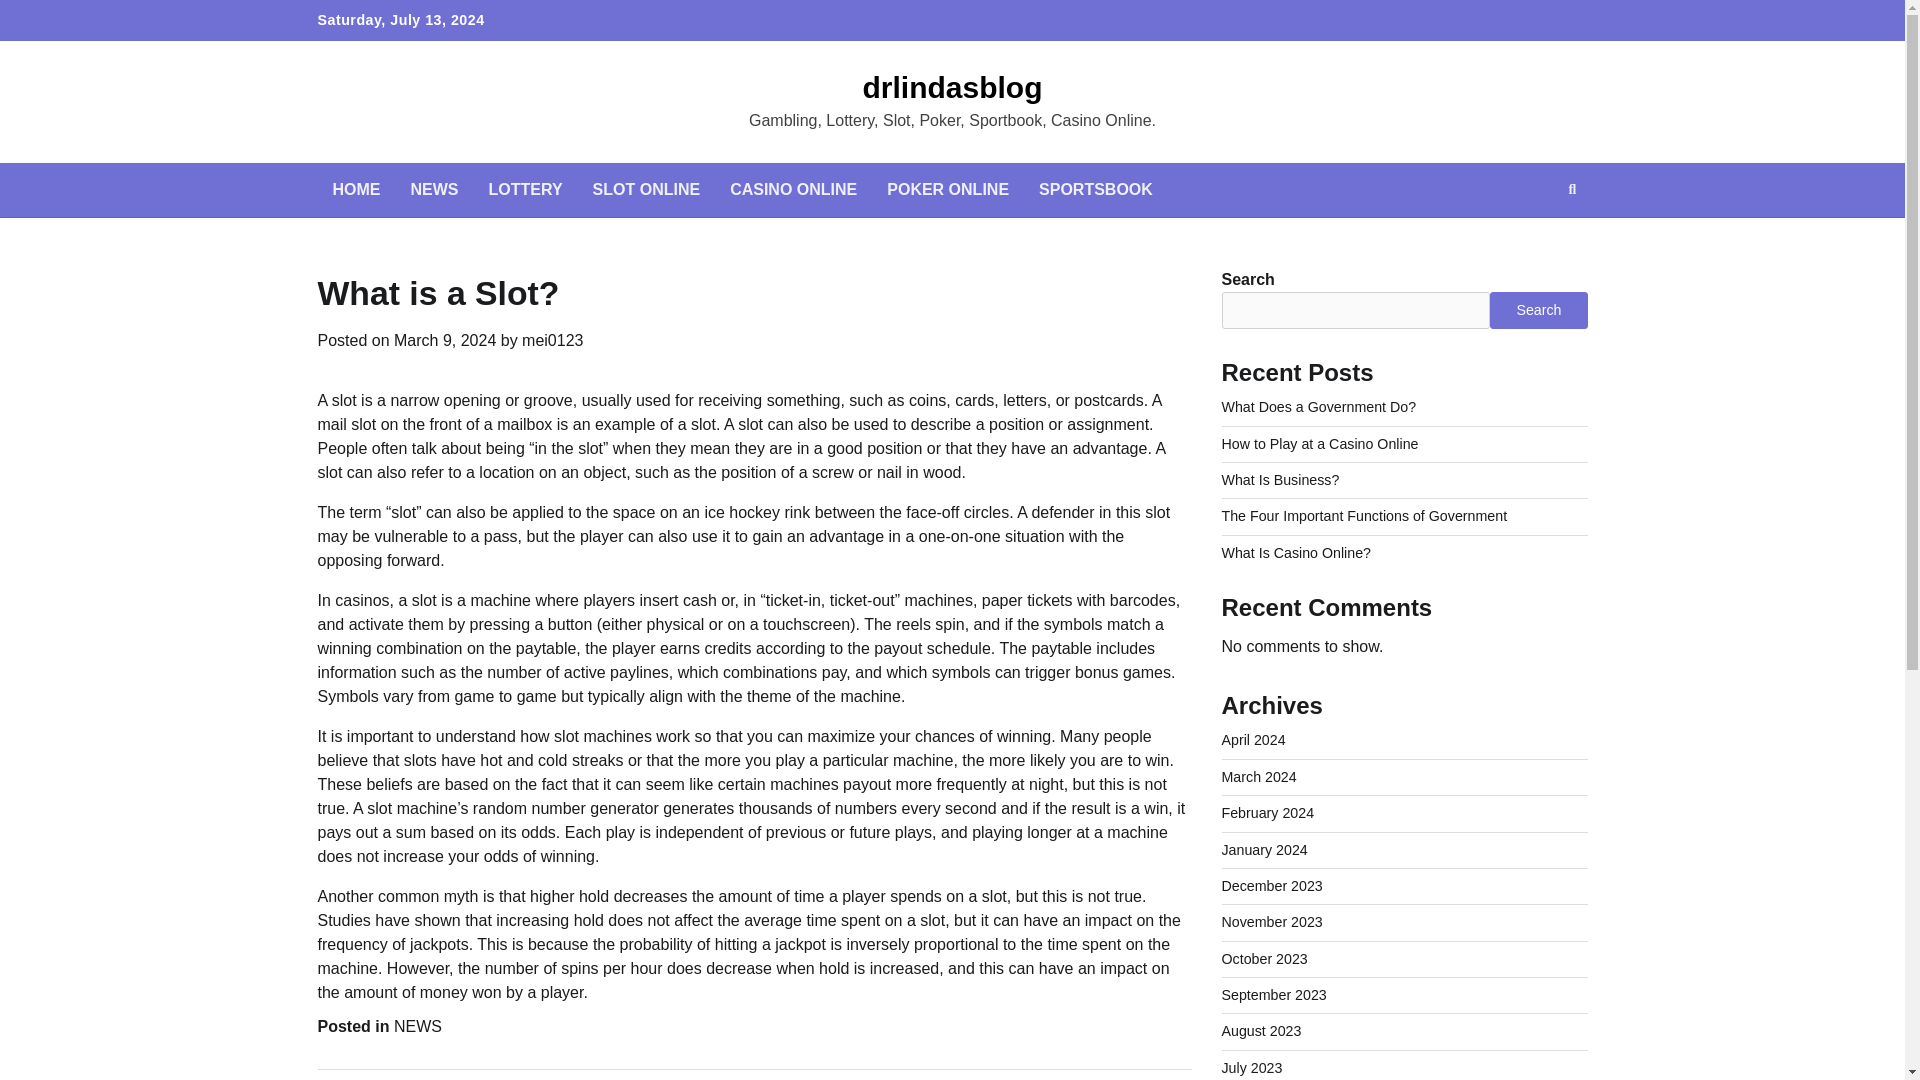 Image resolution: width=1920 pixels, height=1080 pixels. I want to click on Search, so click(1536, 236).